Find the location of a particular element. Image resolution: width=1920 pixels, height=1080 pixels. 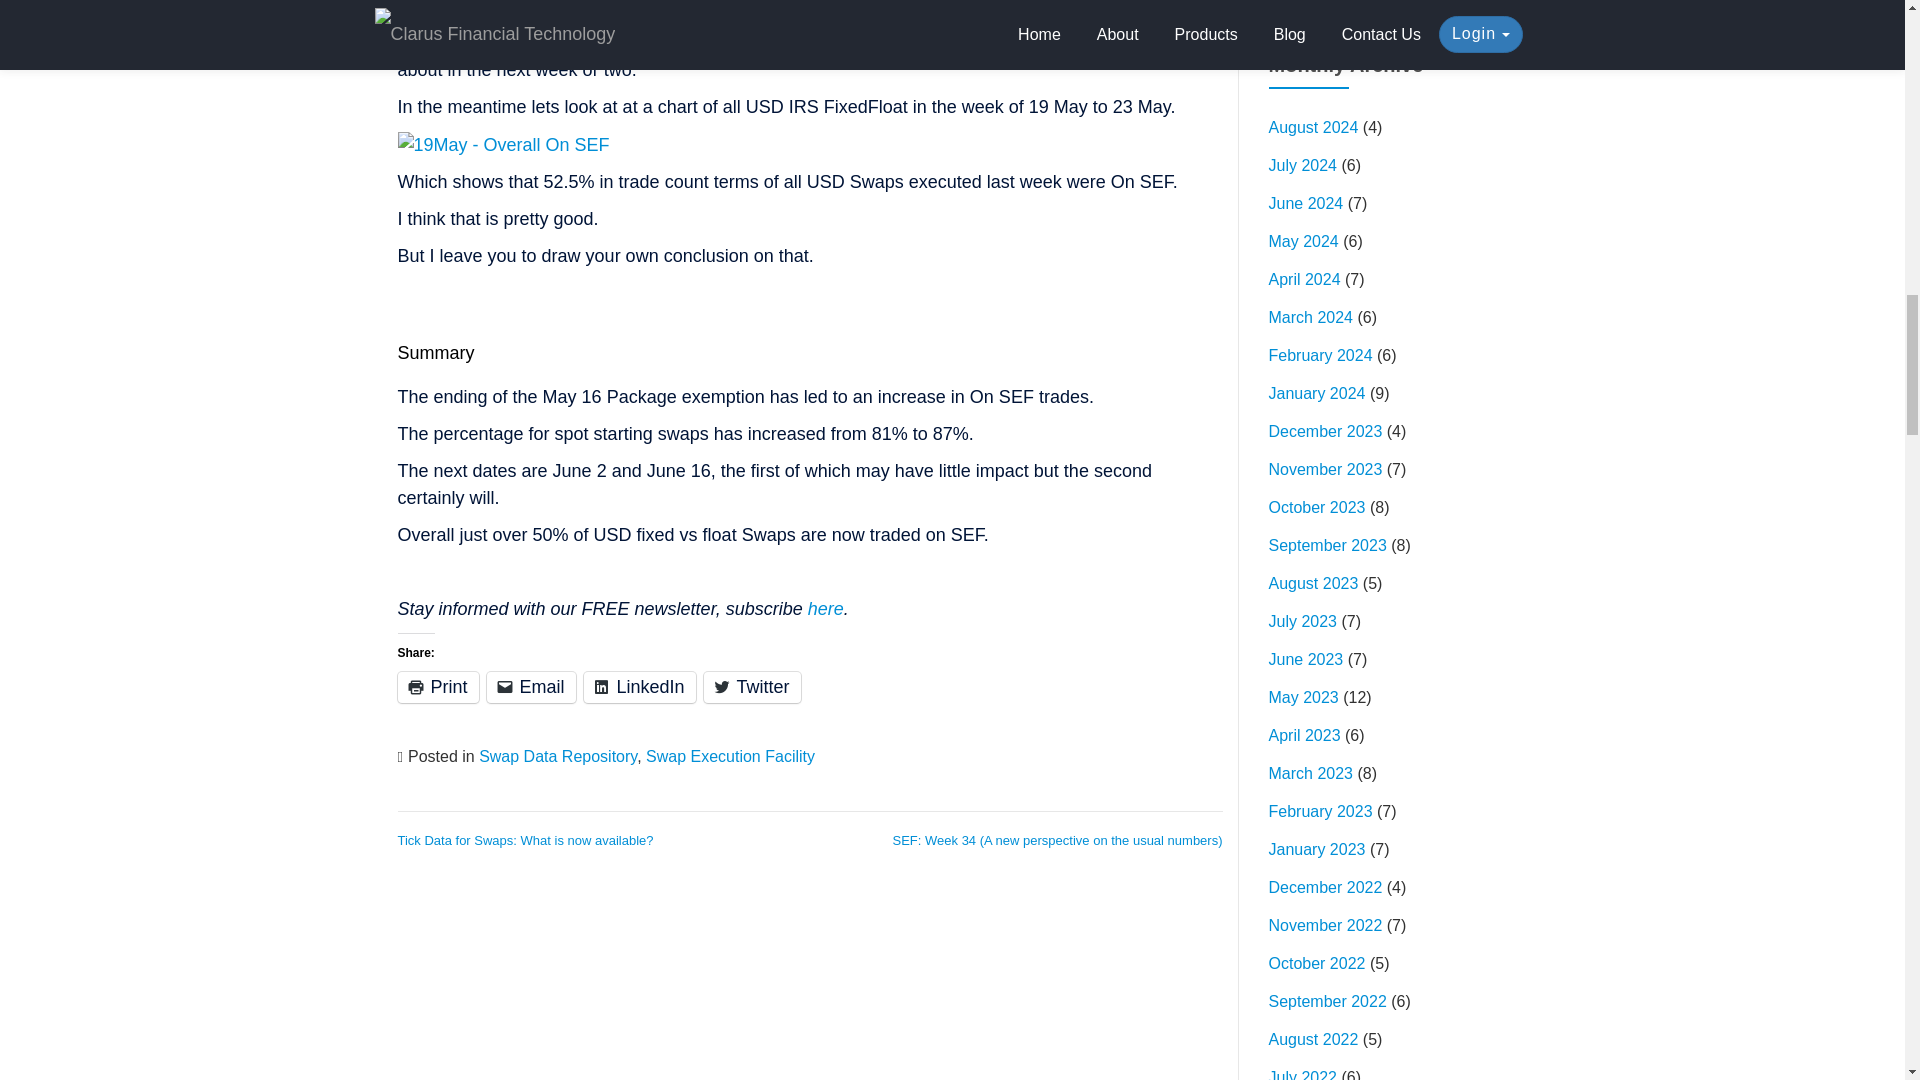

SDRView Pro is located at coordinates (958, 42).